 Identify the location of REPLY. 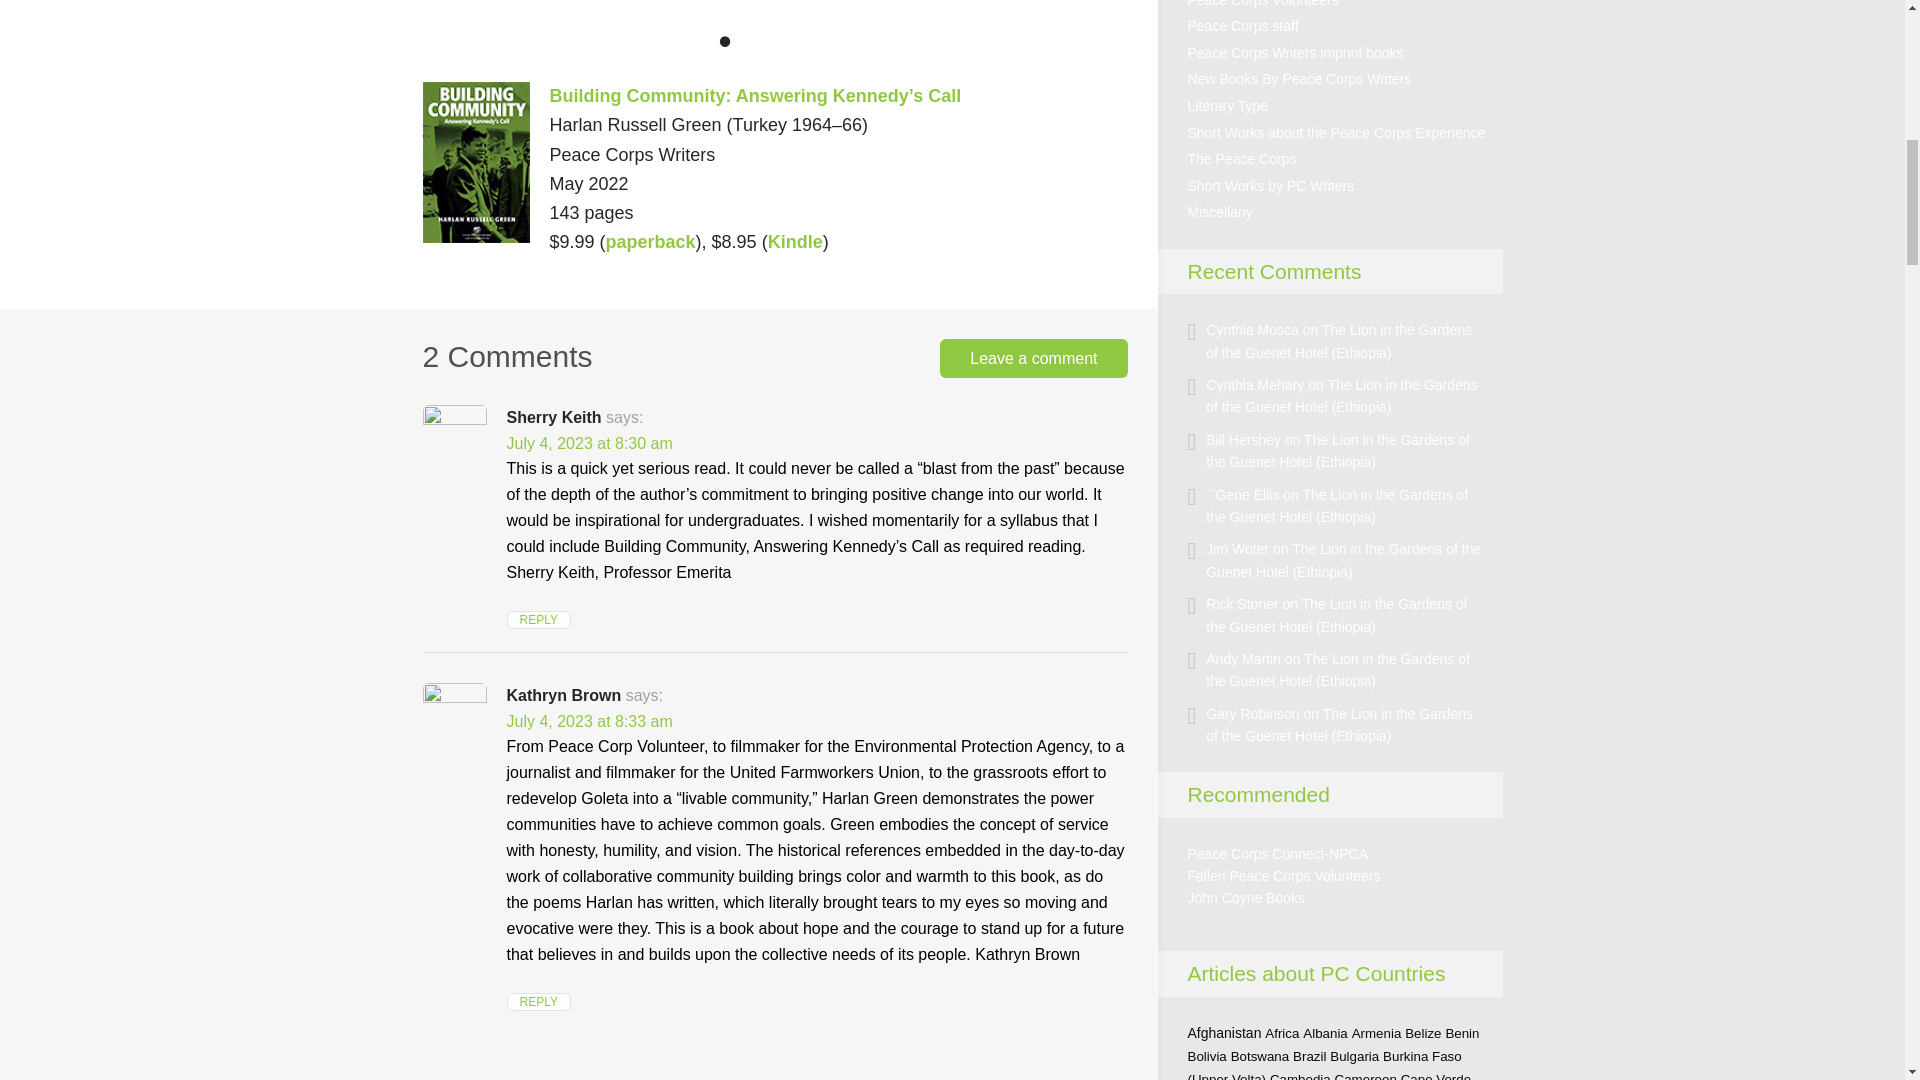
(538, 620).